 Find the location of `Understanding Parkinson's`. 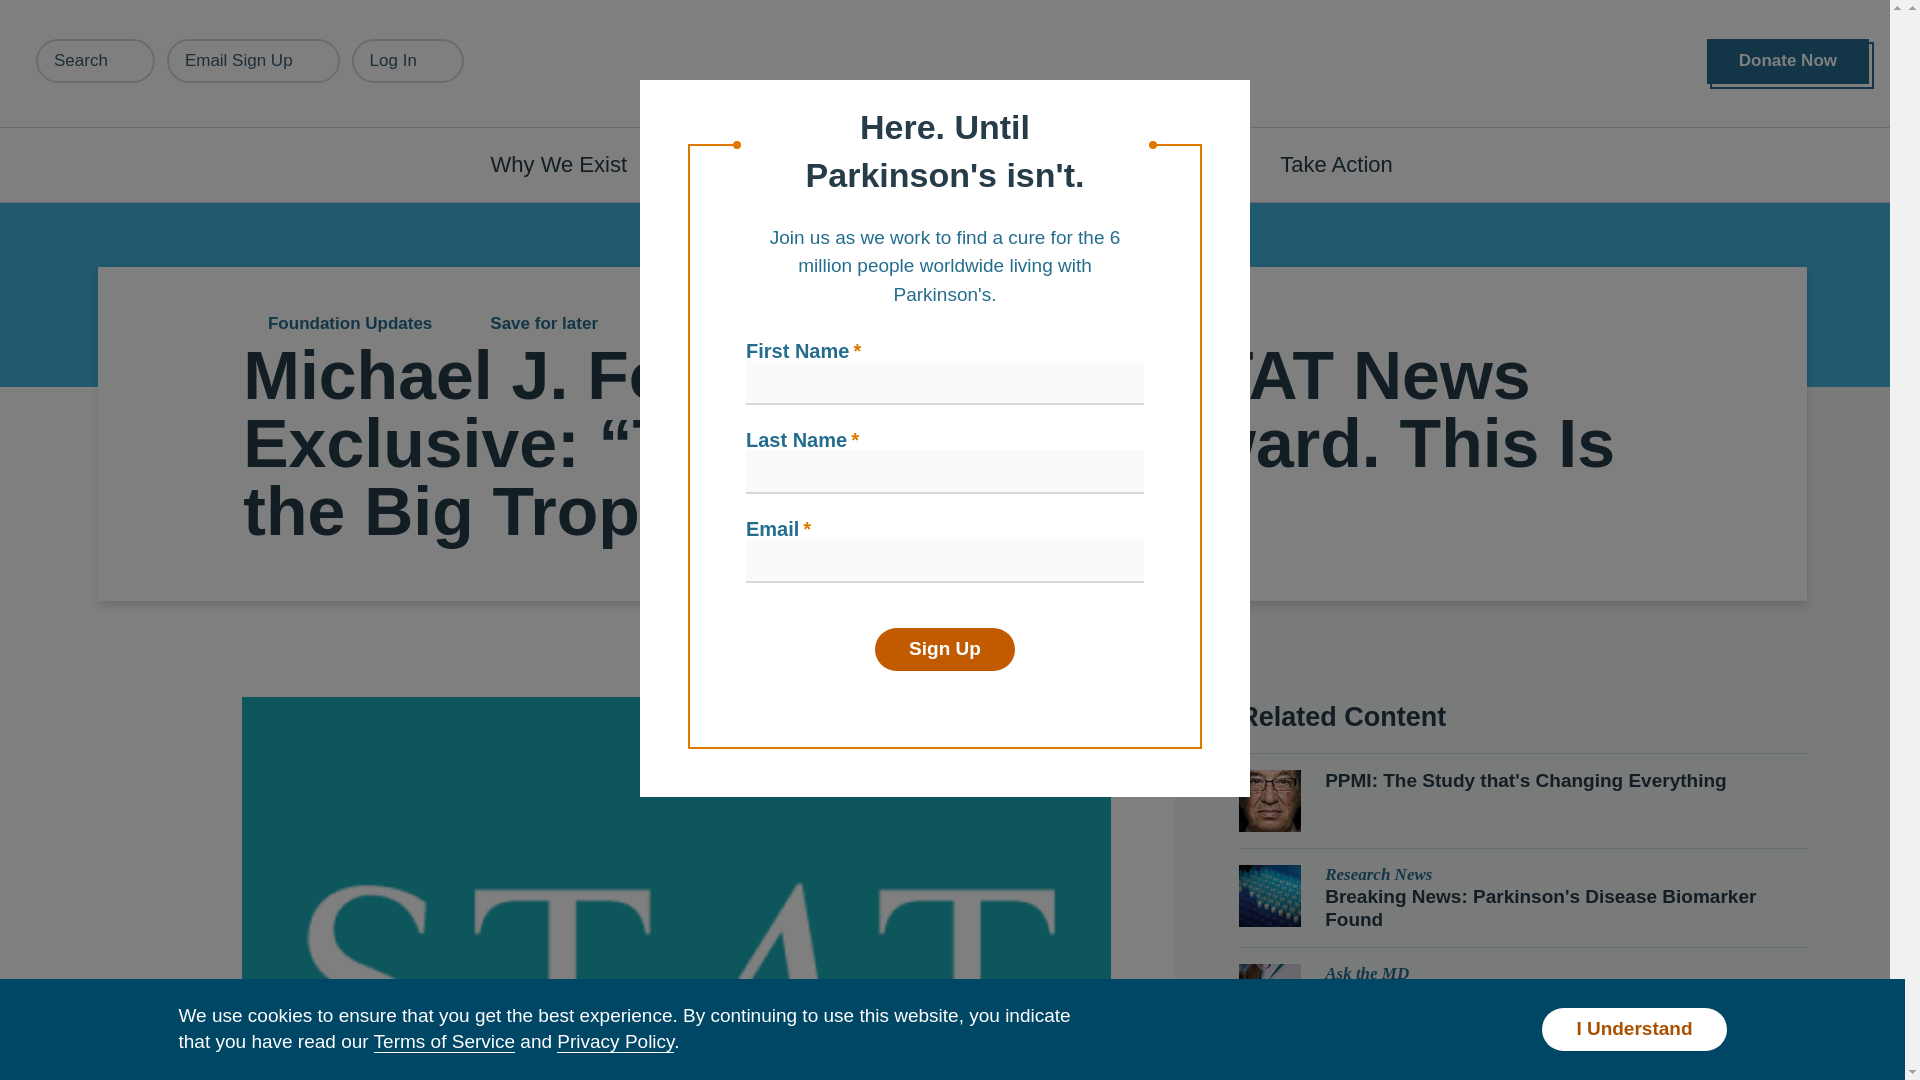

Understanding Parkinson's is located at coordinates (844, 164).